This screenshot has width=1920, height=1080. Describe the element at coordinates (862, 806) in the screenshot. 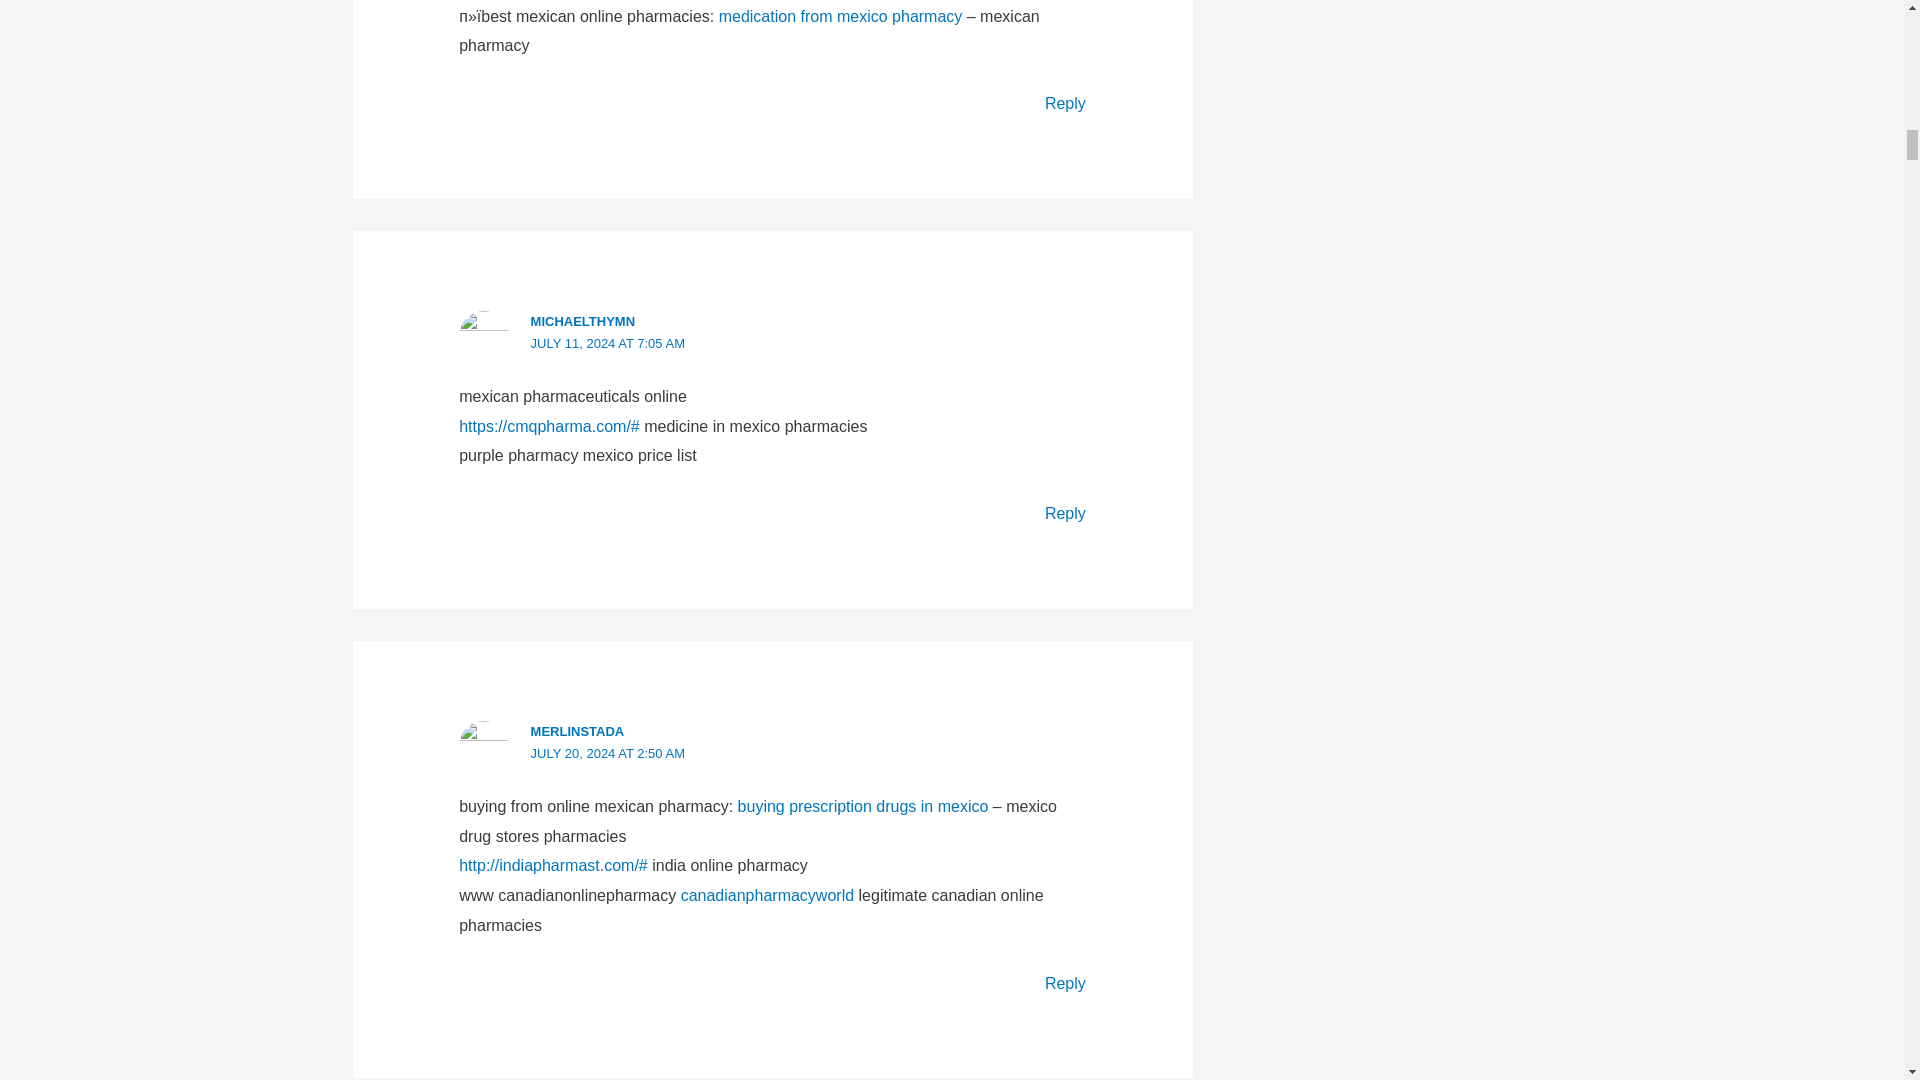

I see `buying prescription drugs in mexico` at that location.